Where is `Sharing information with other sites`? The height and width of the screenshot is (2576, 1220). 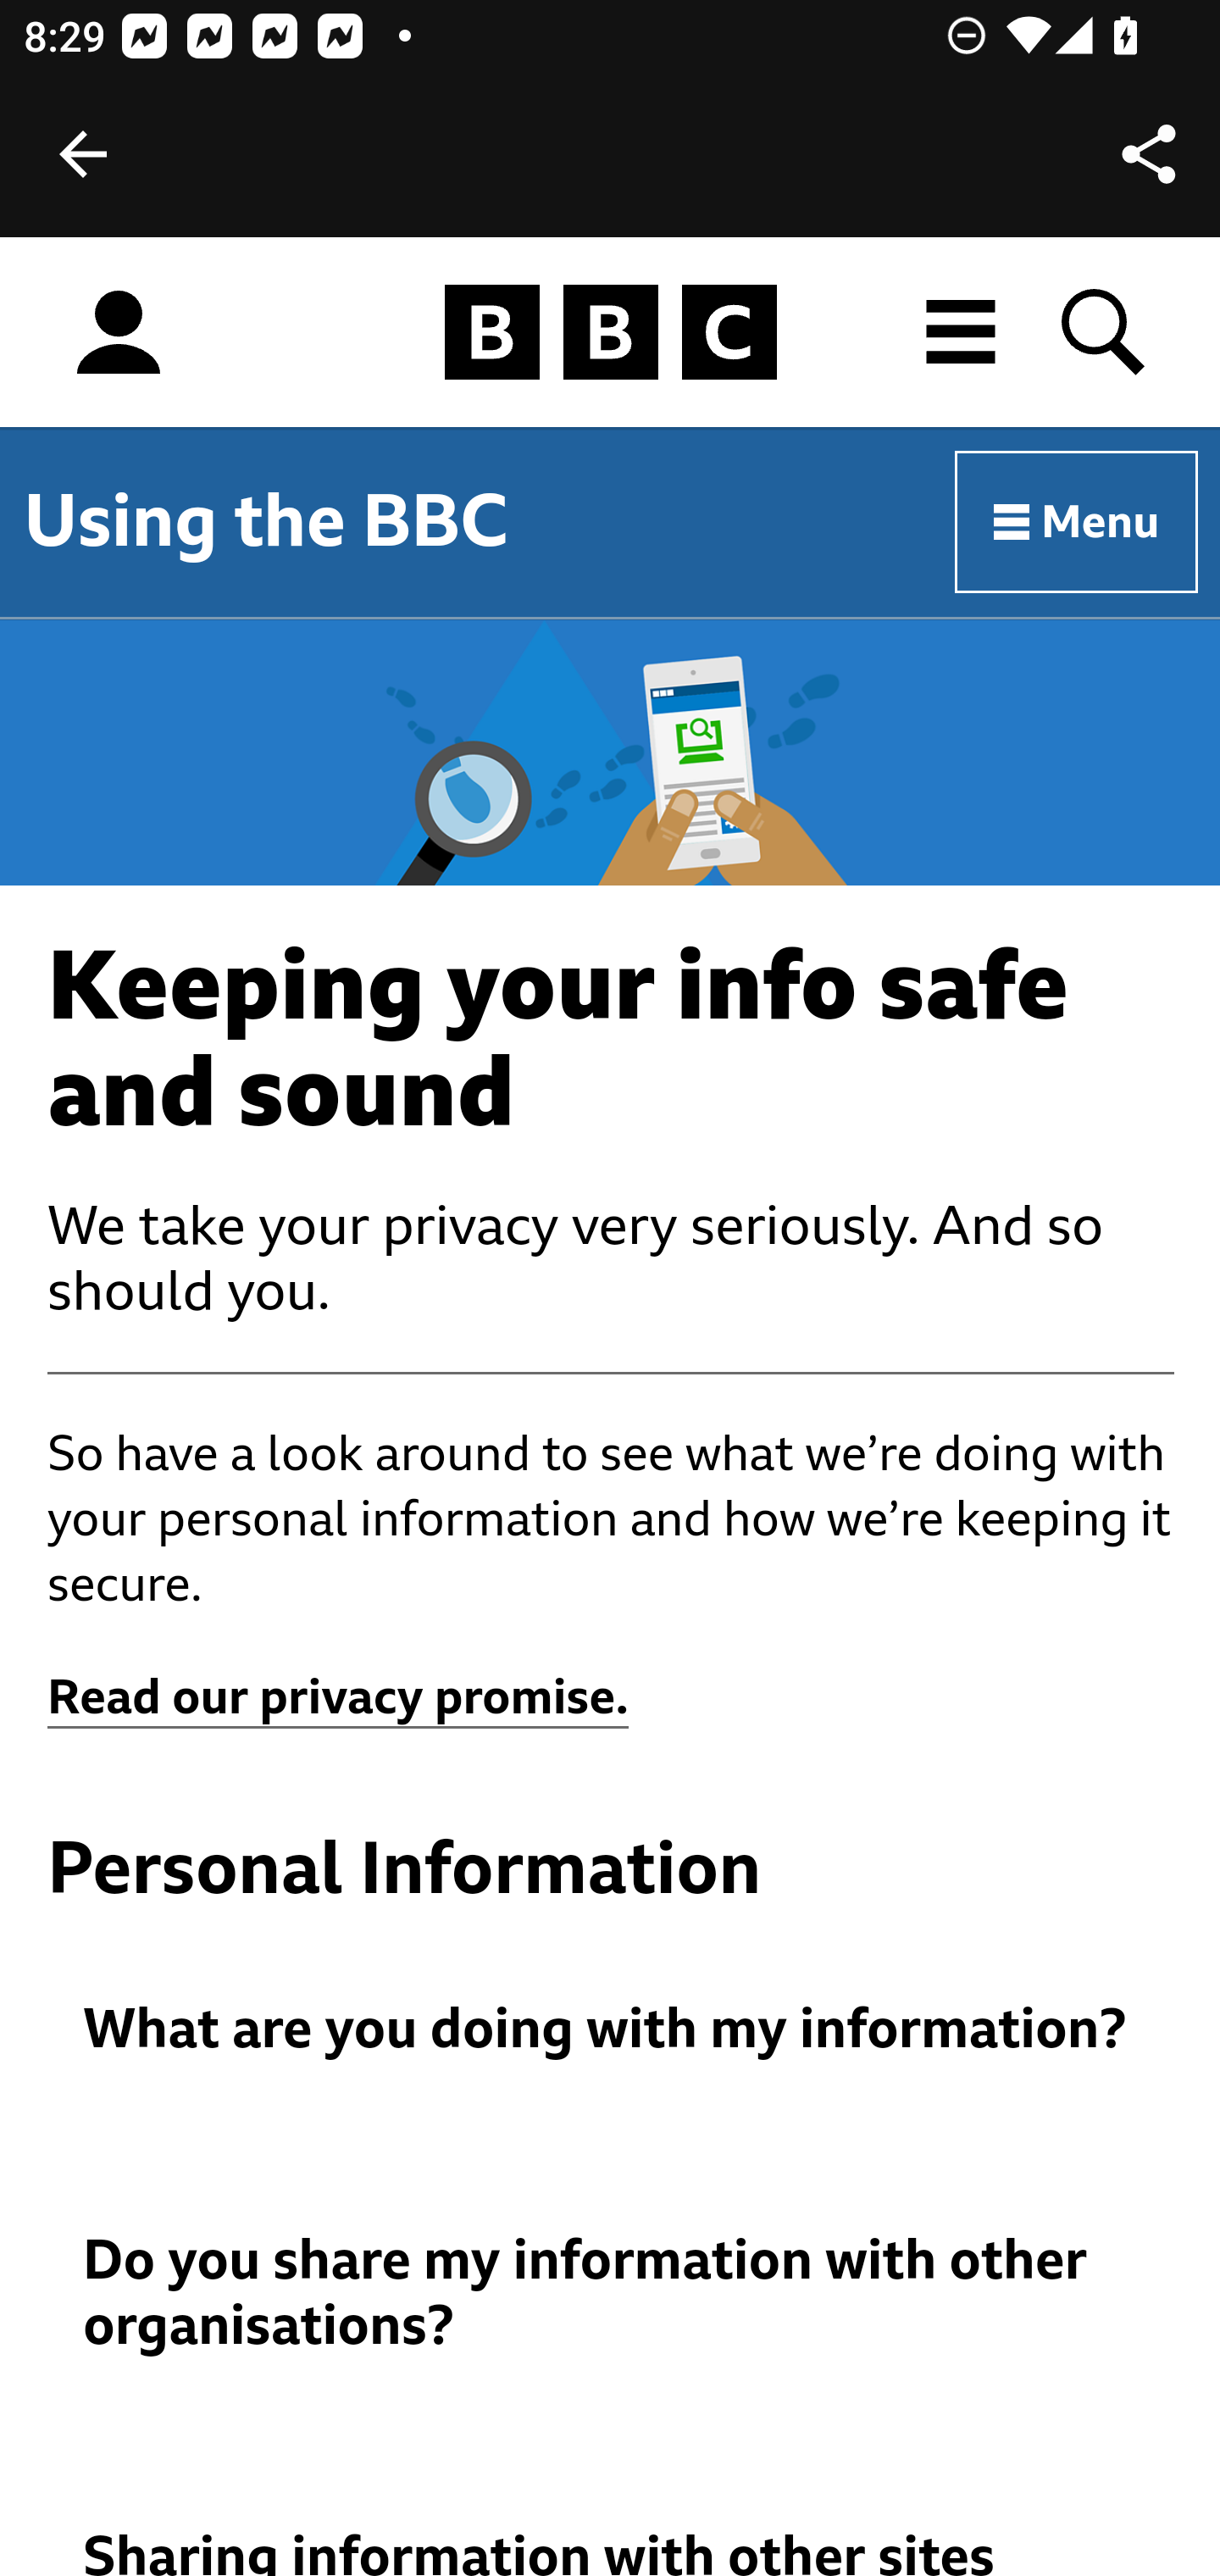 Sharing information with other sites is located at coordinates (612, 2551).